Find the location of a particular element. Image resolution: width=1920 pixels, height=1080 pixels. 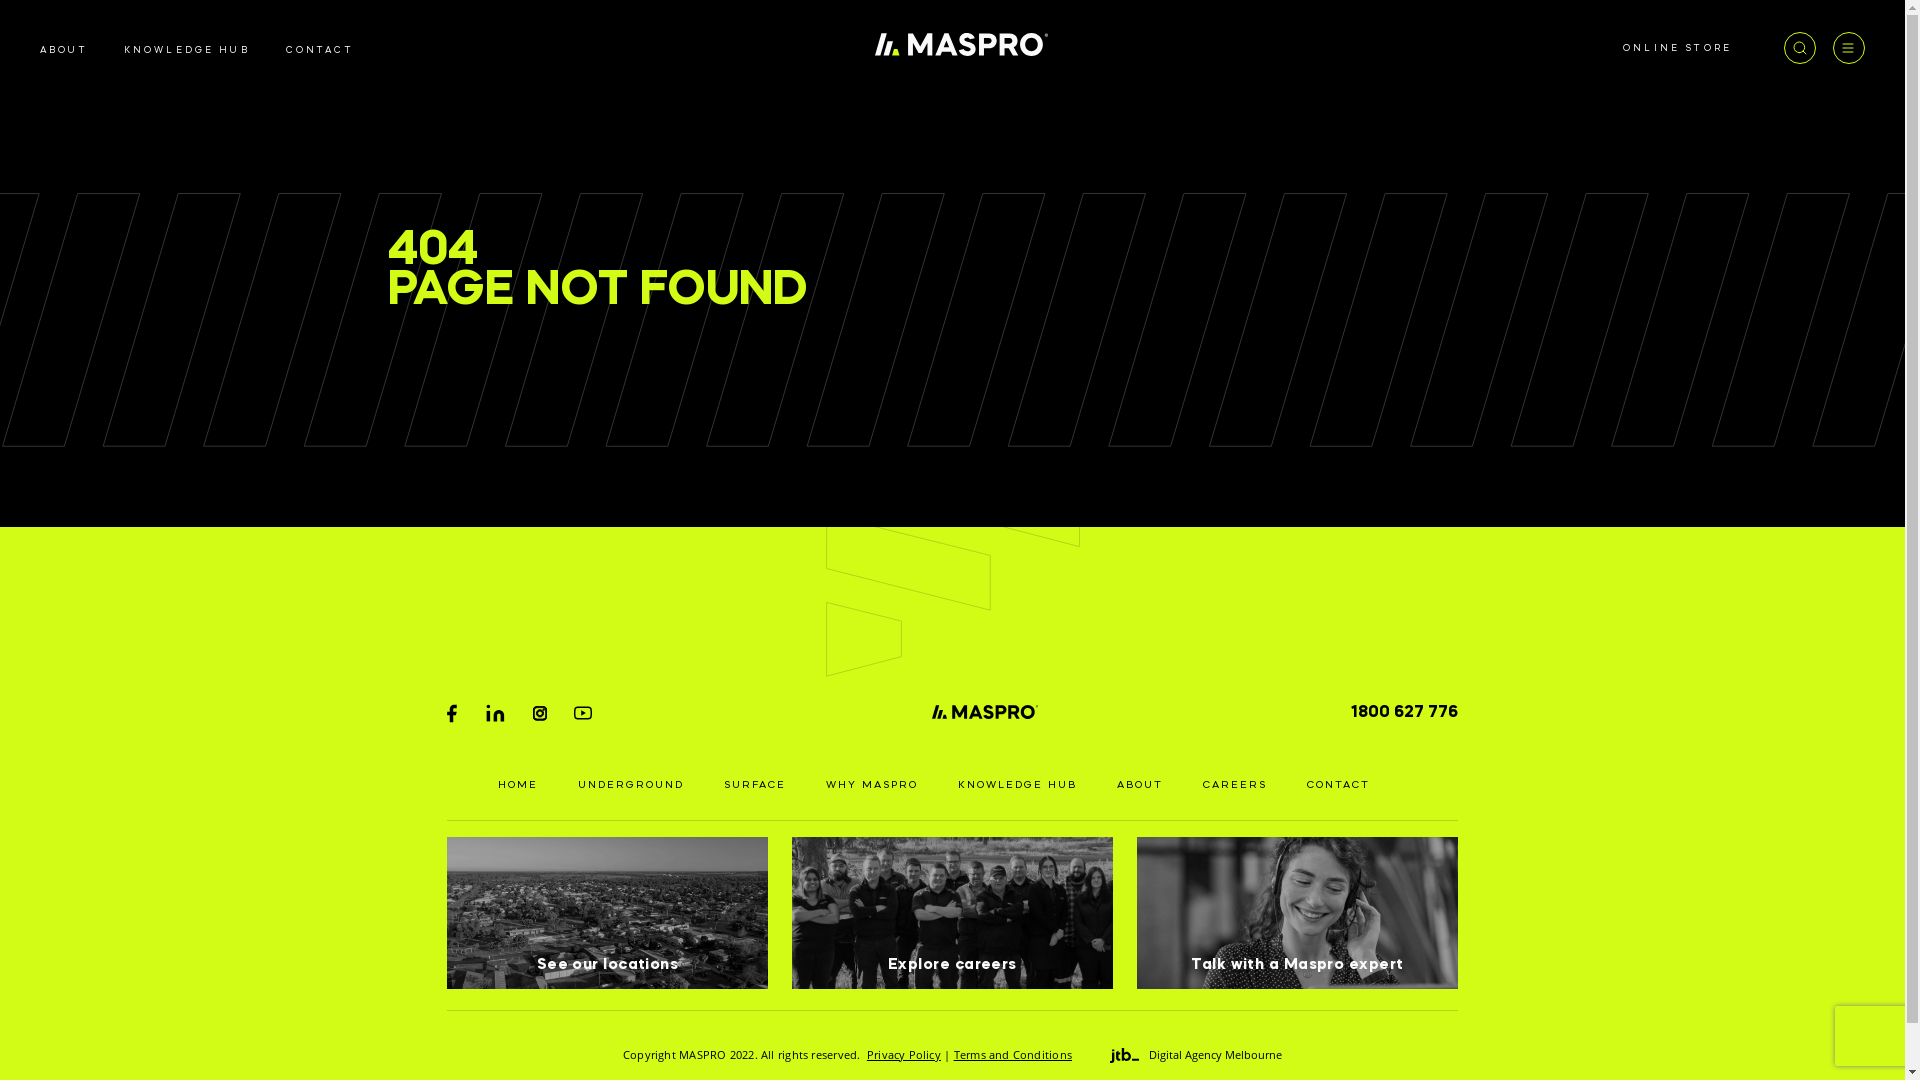

KNOWLEDGE HUB is located at coordinates (187, 50).